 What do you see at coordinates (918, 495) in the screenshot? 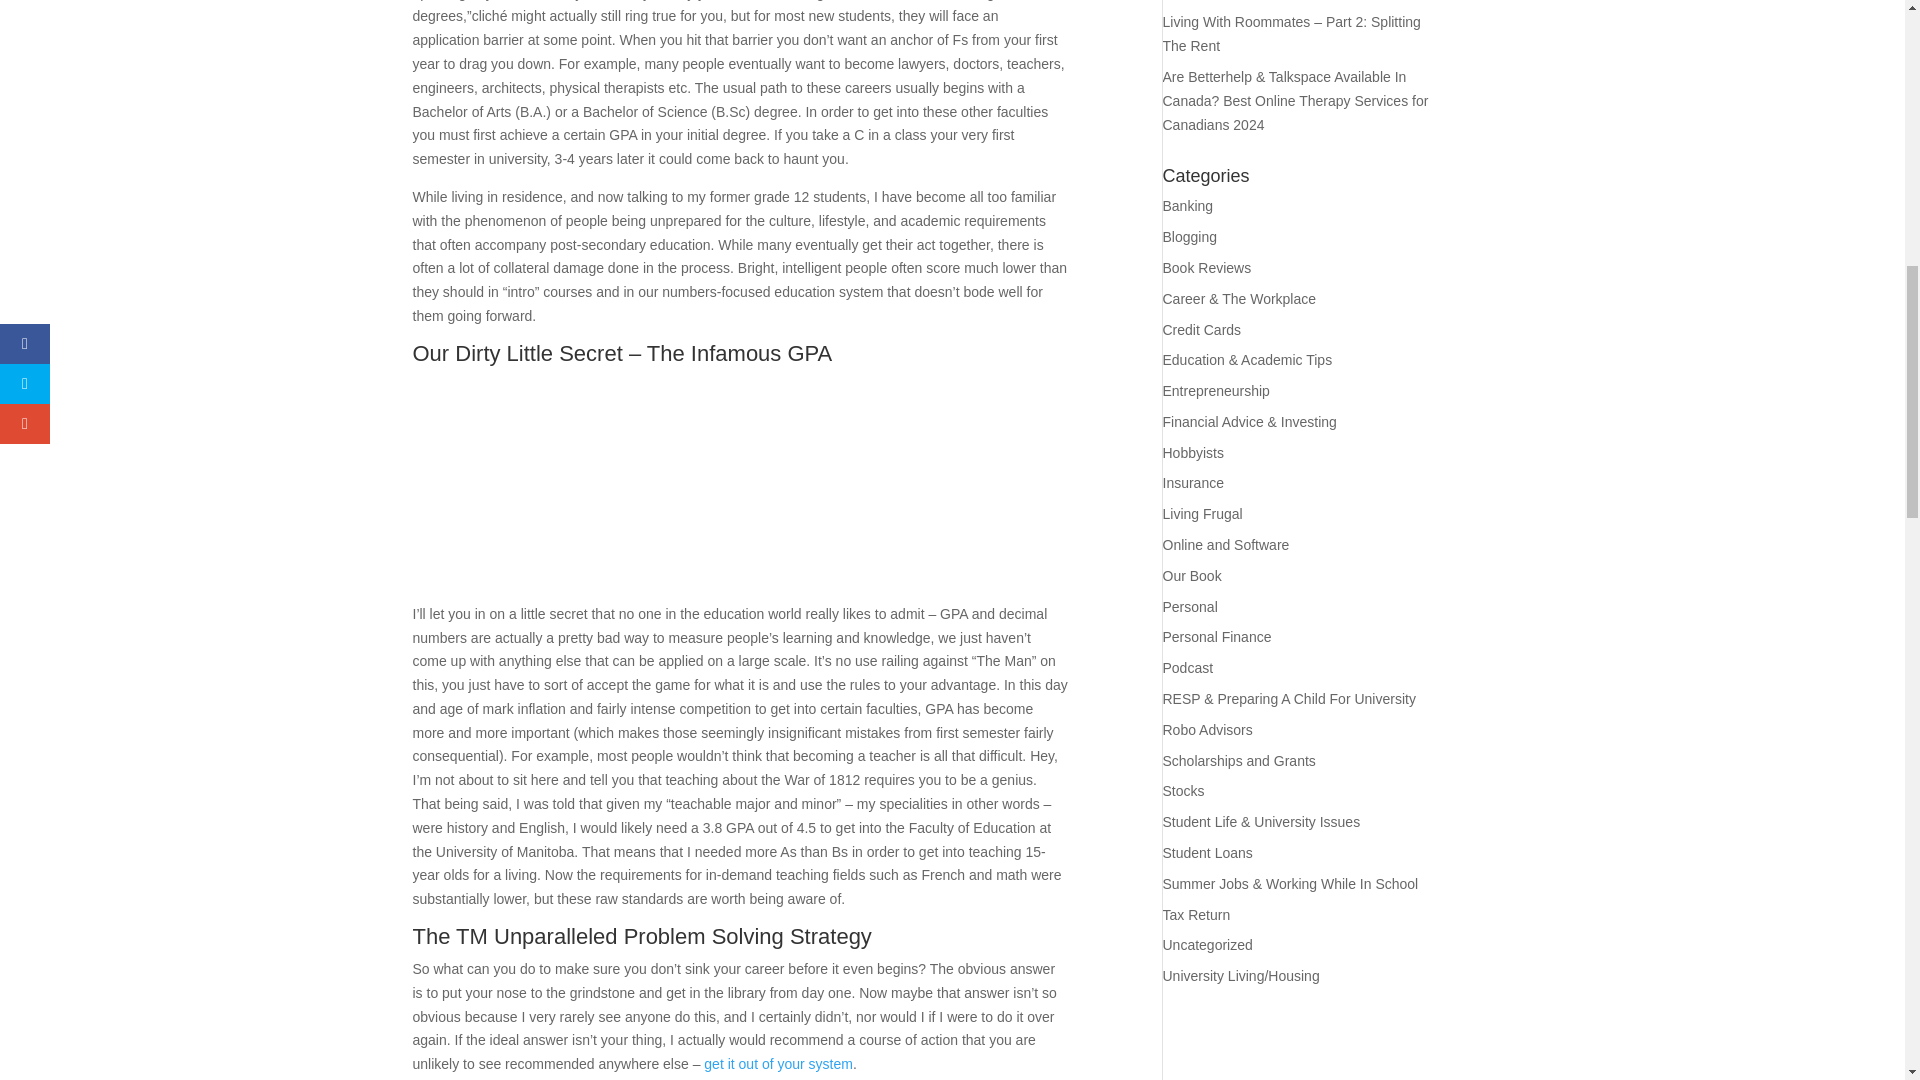
I see `low gpa` at bounding box center [918, 495].